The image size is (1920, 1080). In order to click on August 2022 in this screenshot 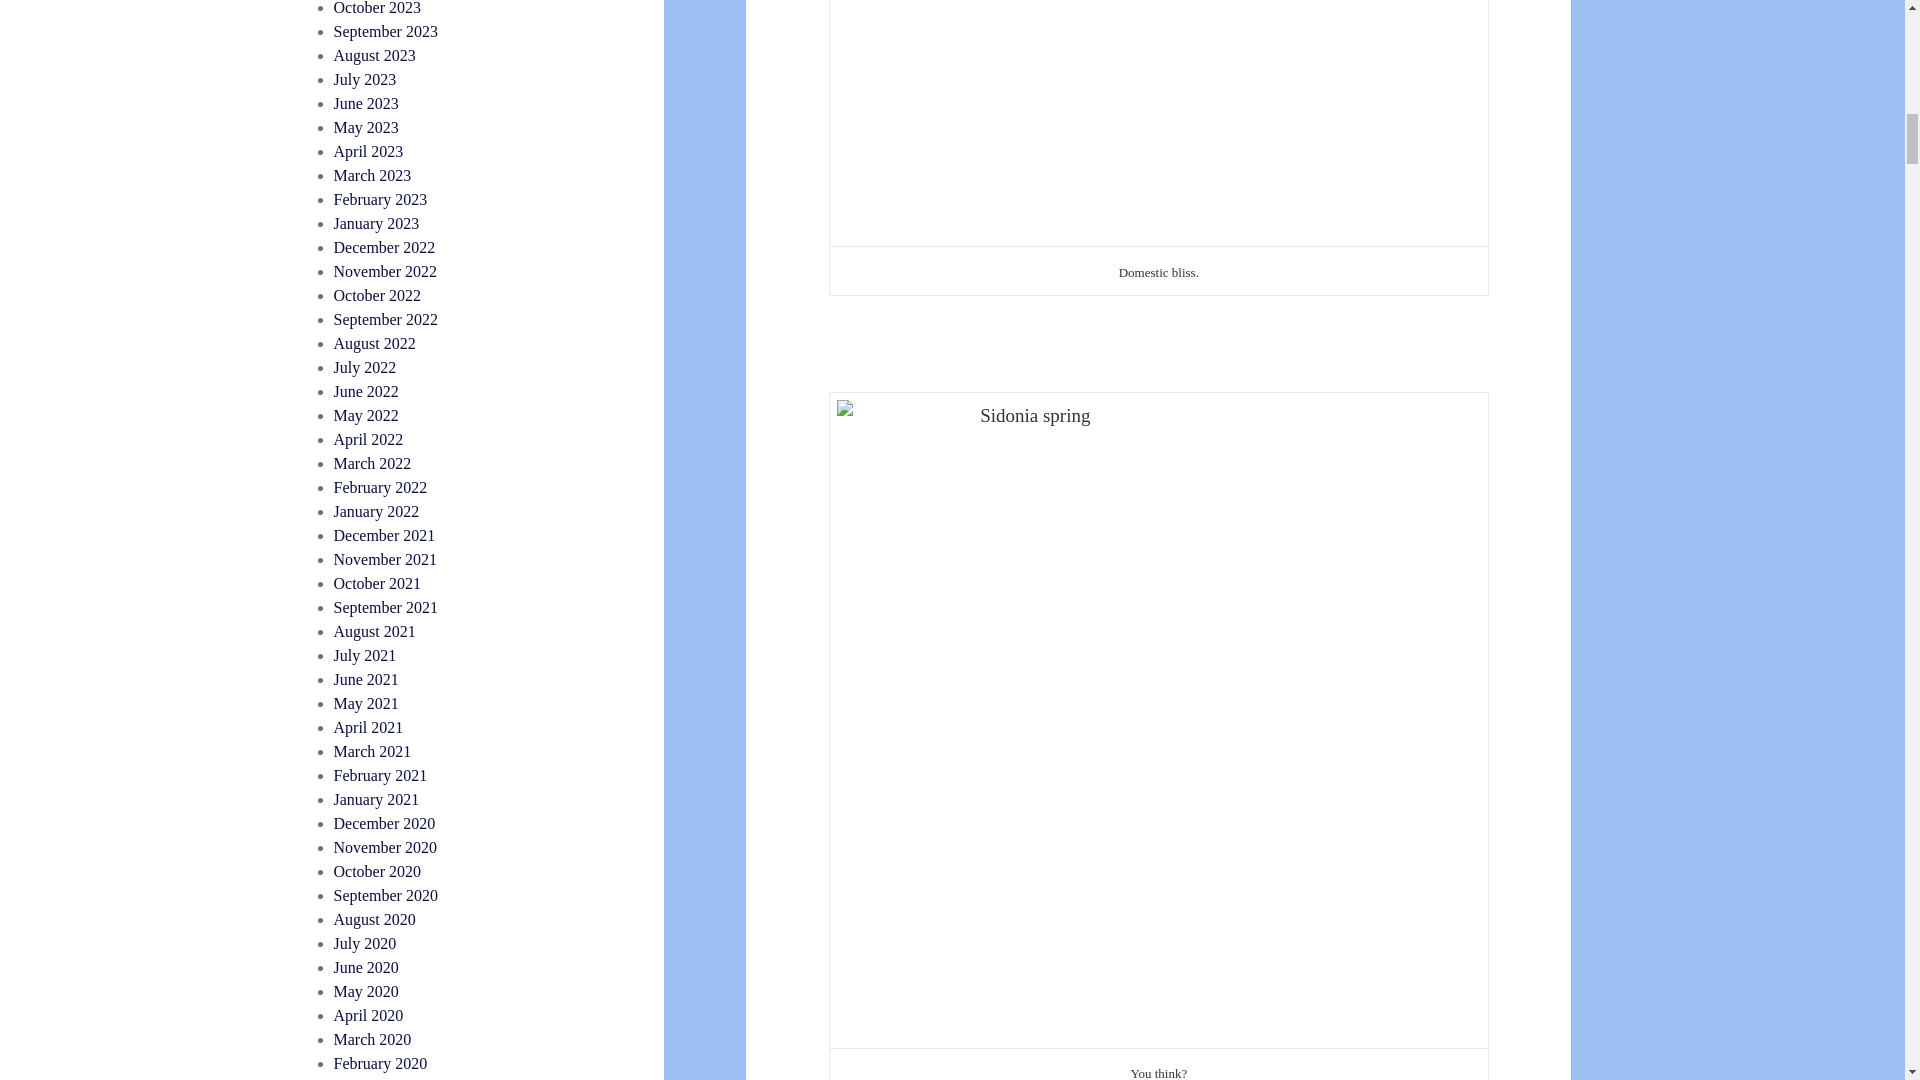, I will do `click(375, 343)`.